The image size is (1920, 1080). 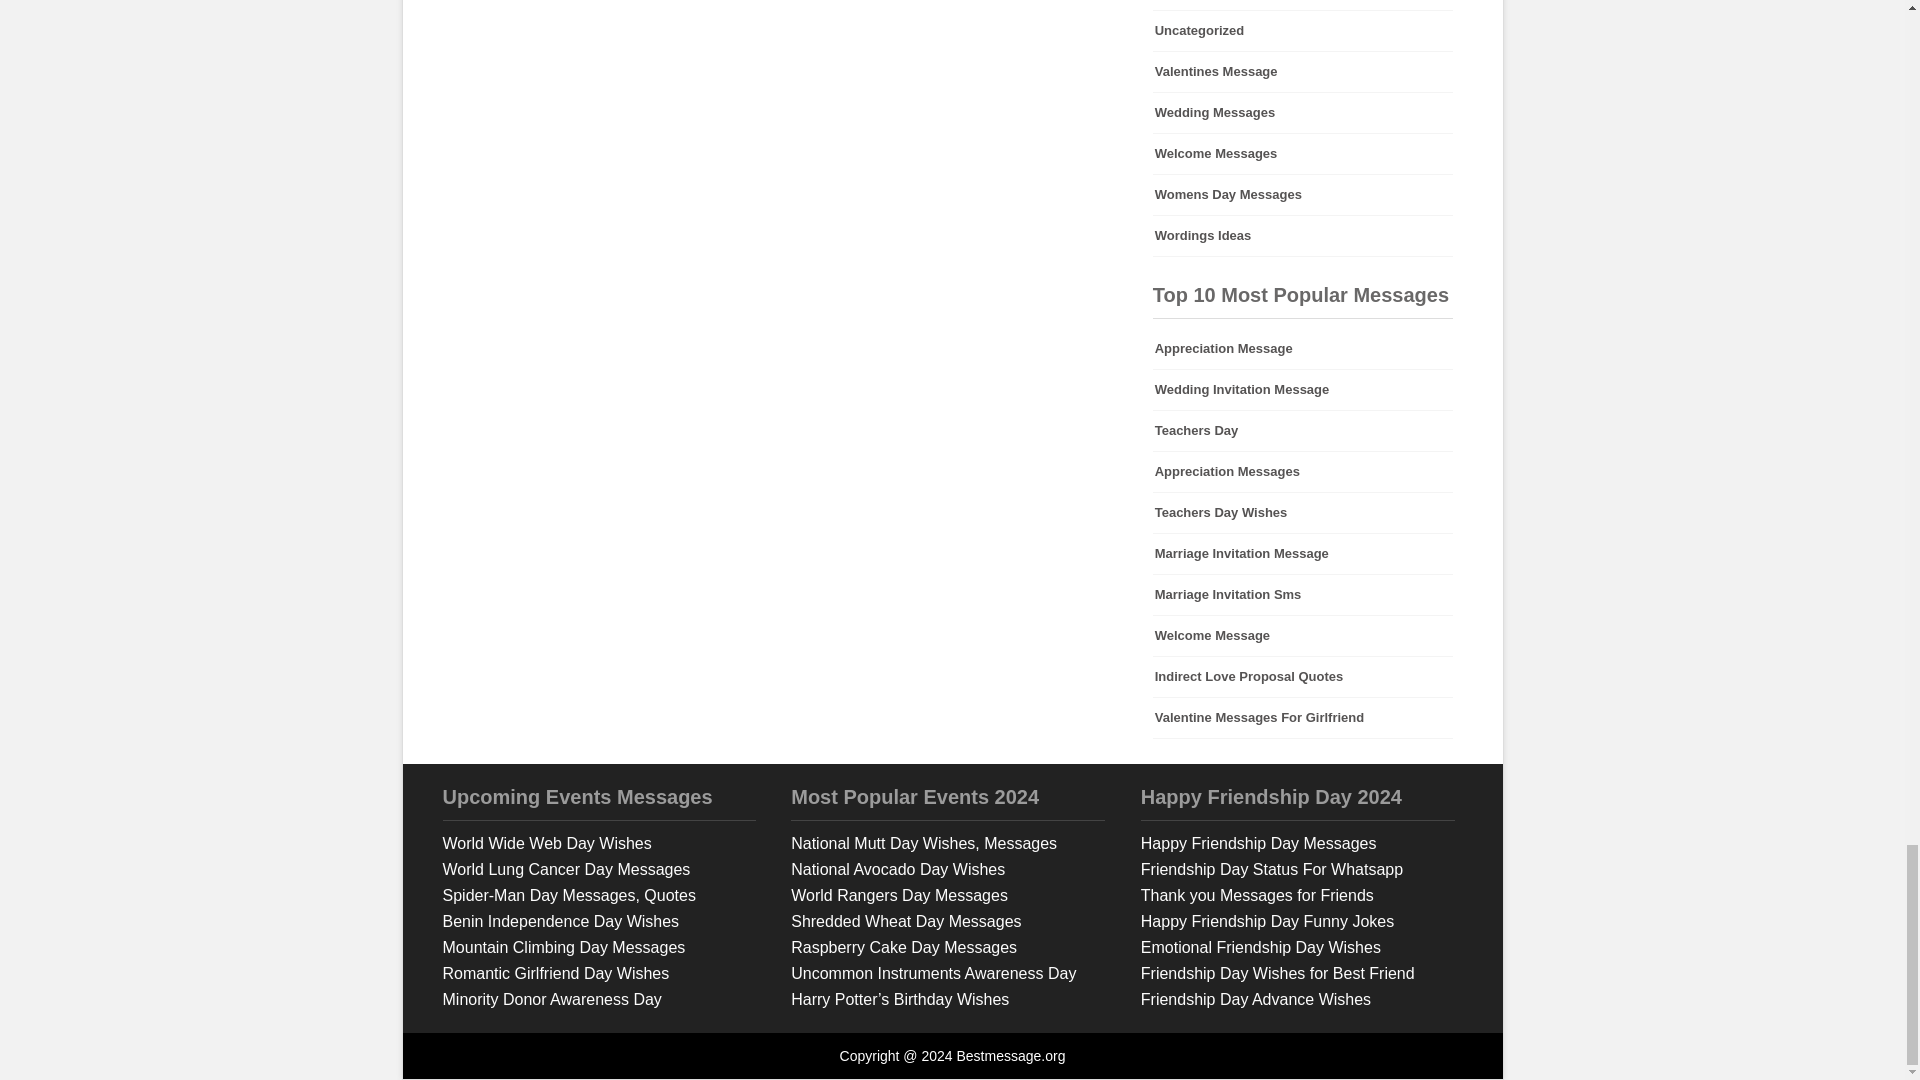 What do you see at coordinates (1303, 512) in the screenshot?
I see `teachers day wishes` at bounding box center [1303, 512].